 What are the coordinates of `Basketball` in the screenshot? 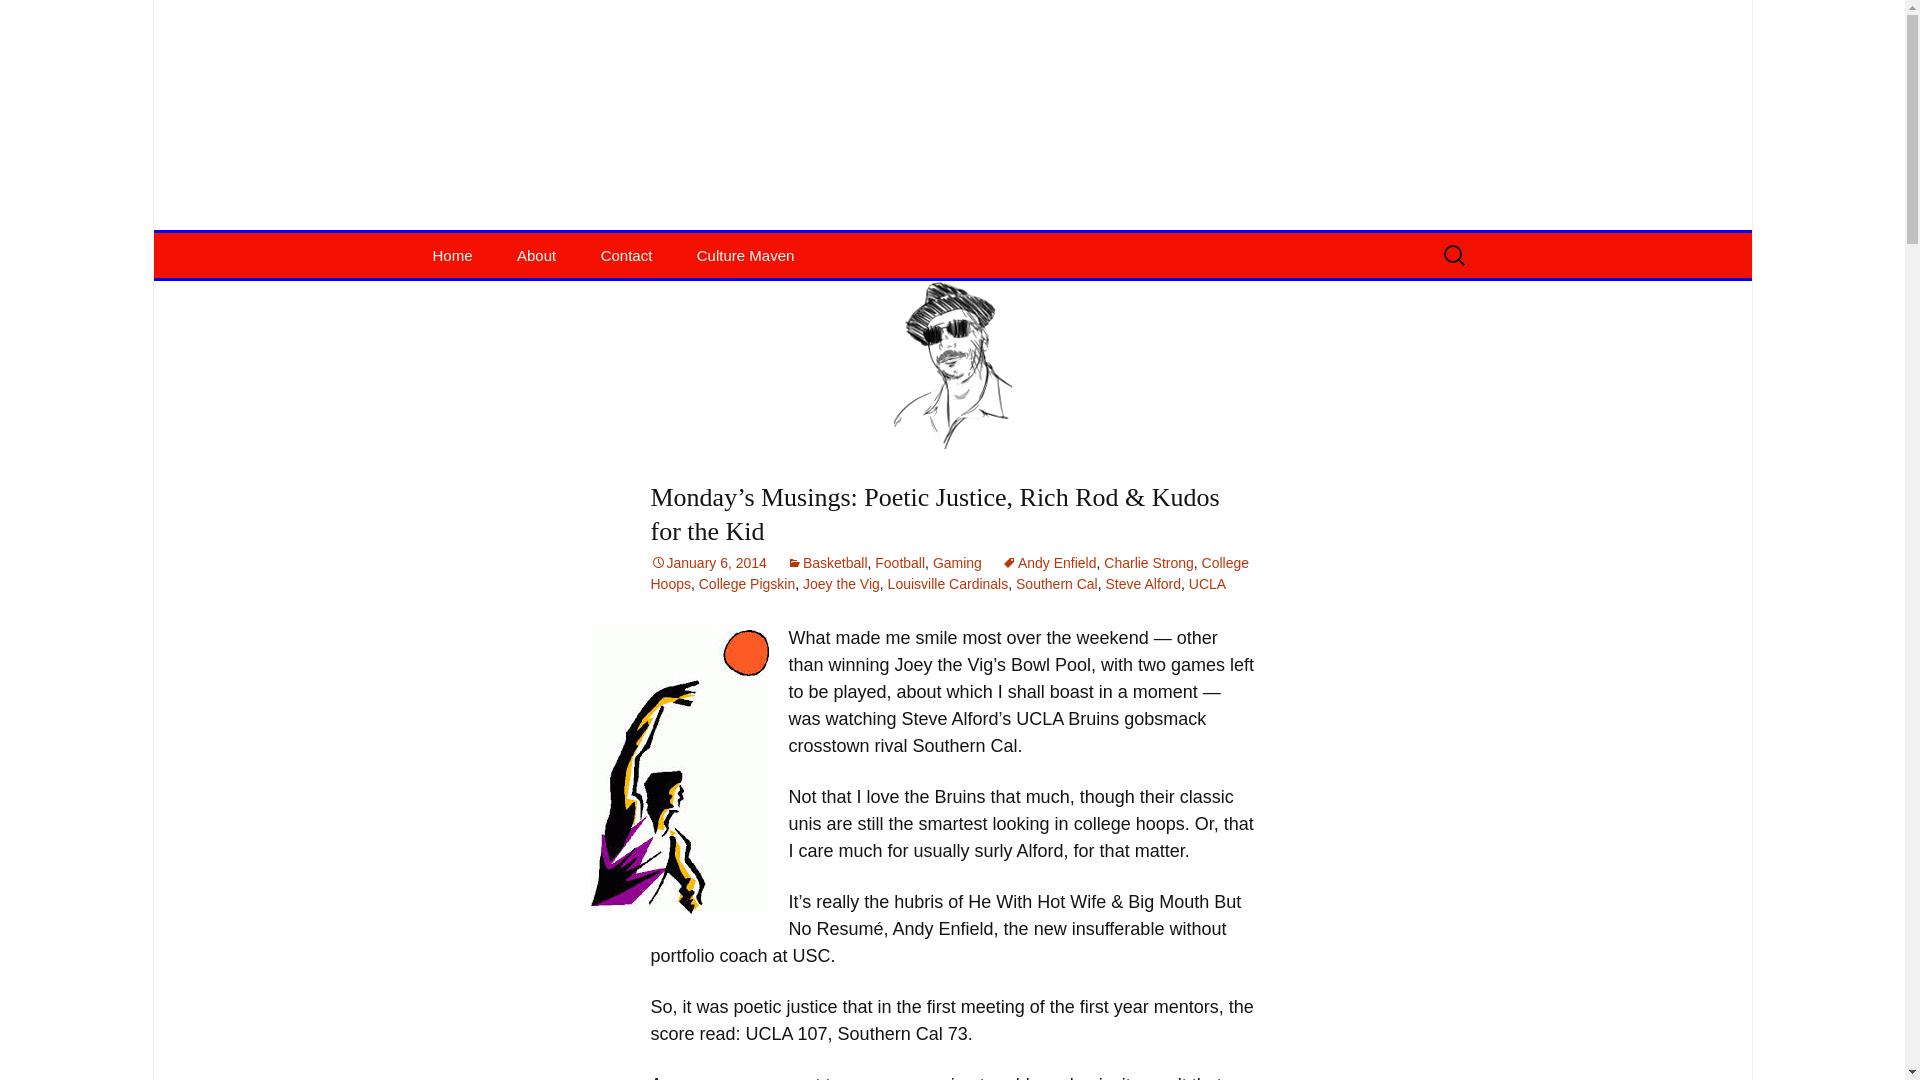 It's located at (827, 563).